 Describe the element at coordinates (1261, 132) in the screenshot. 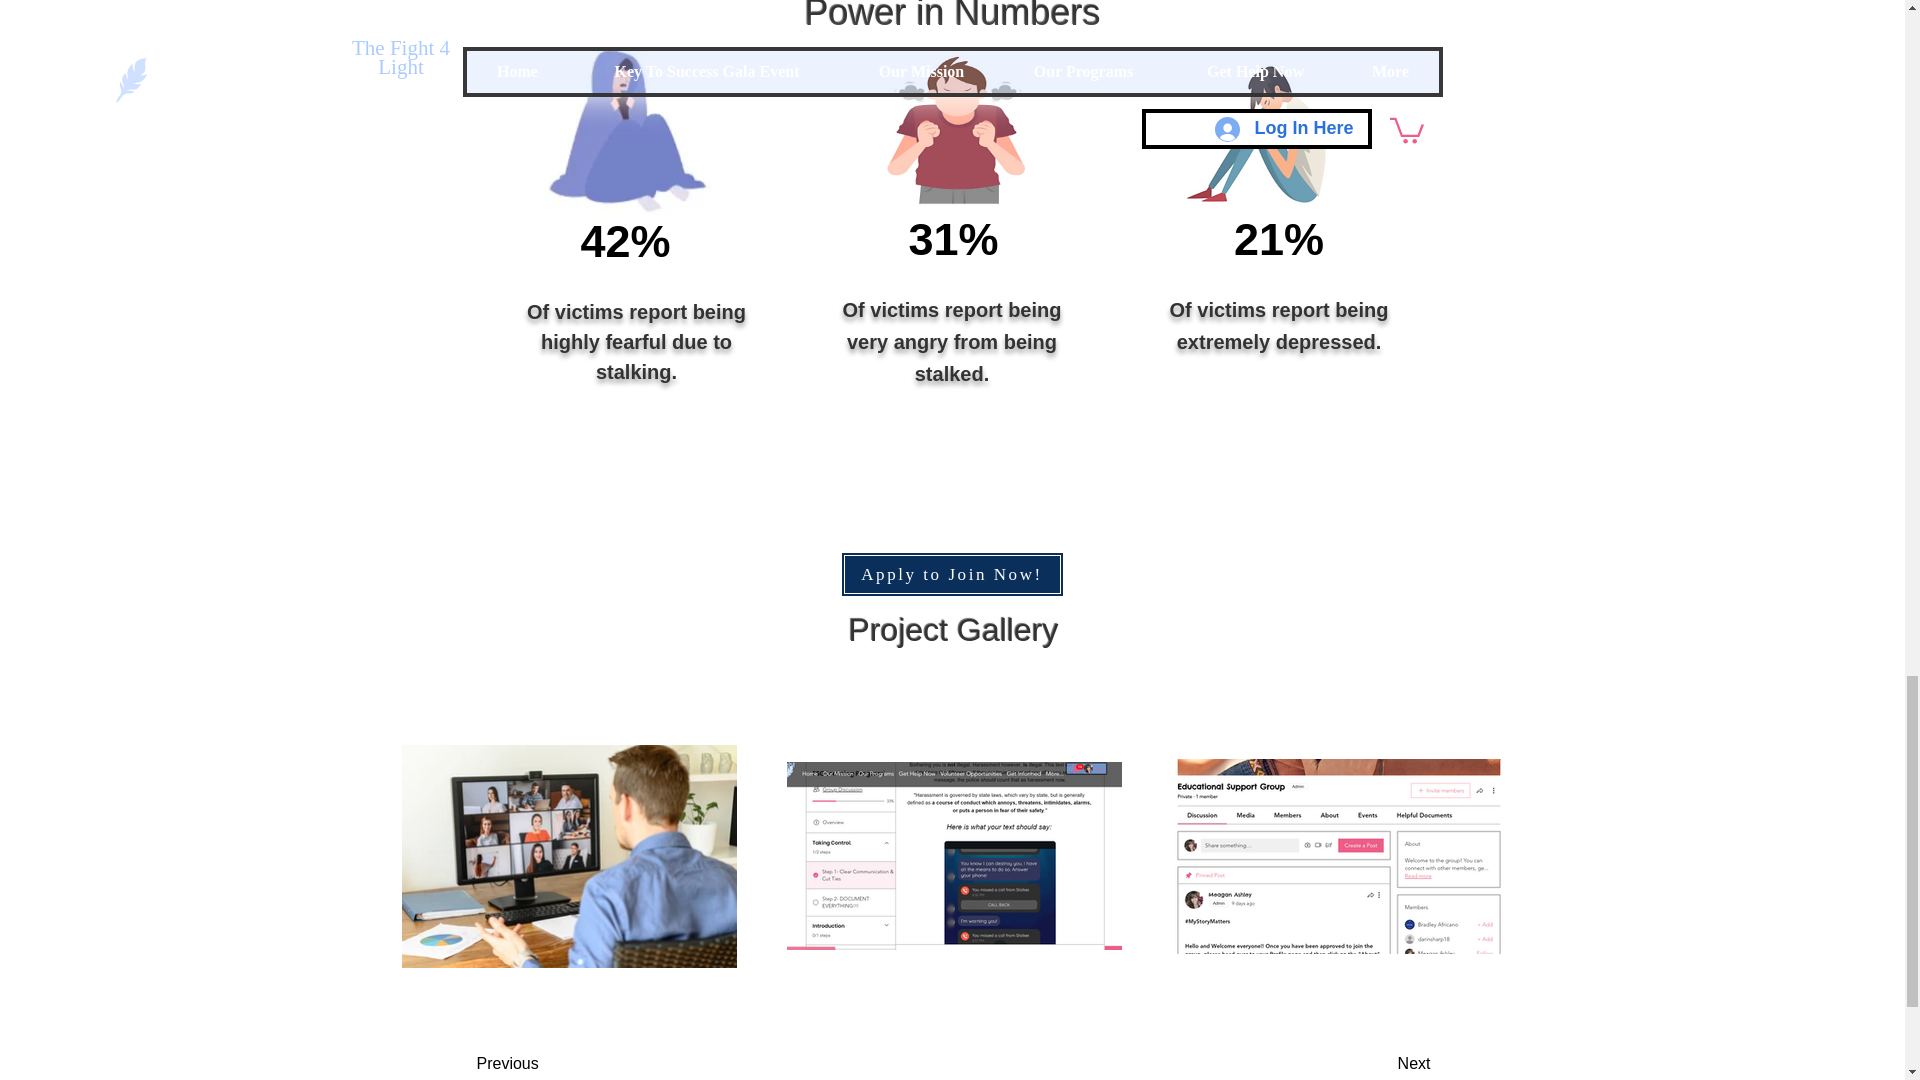

I see `depressed.png` at that location.